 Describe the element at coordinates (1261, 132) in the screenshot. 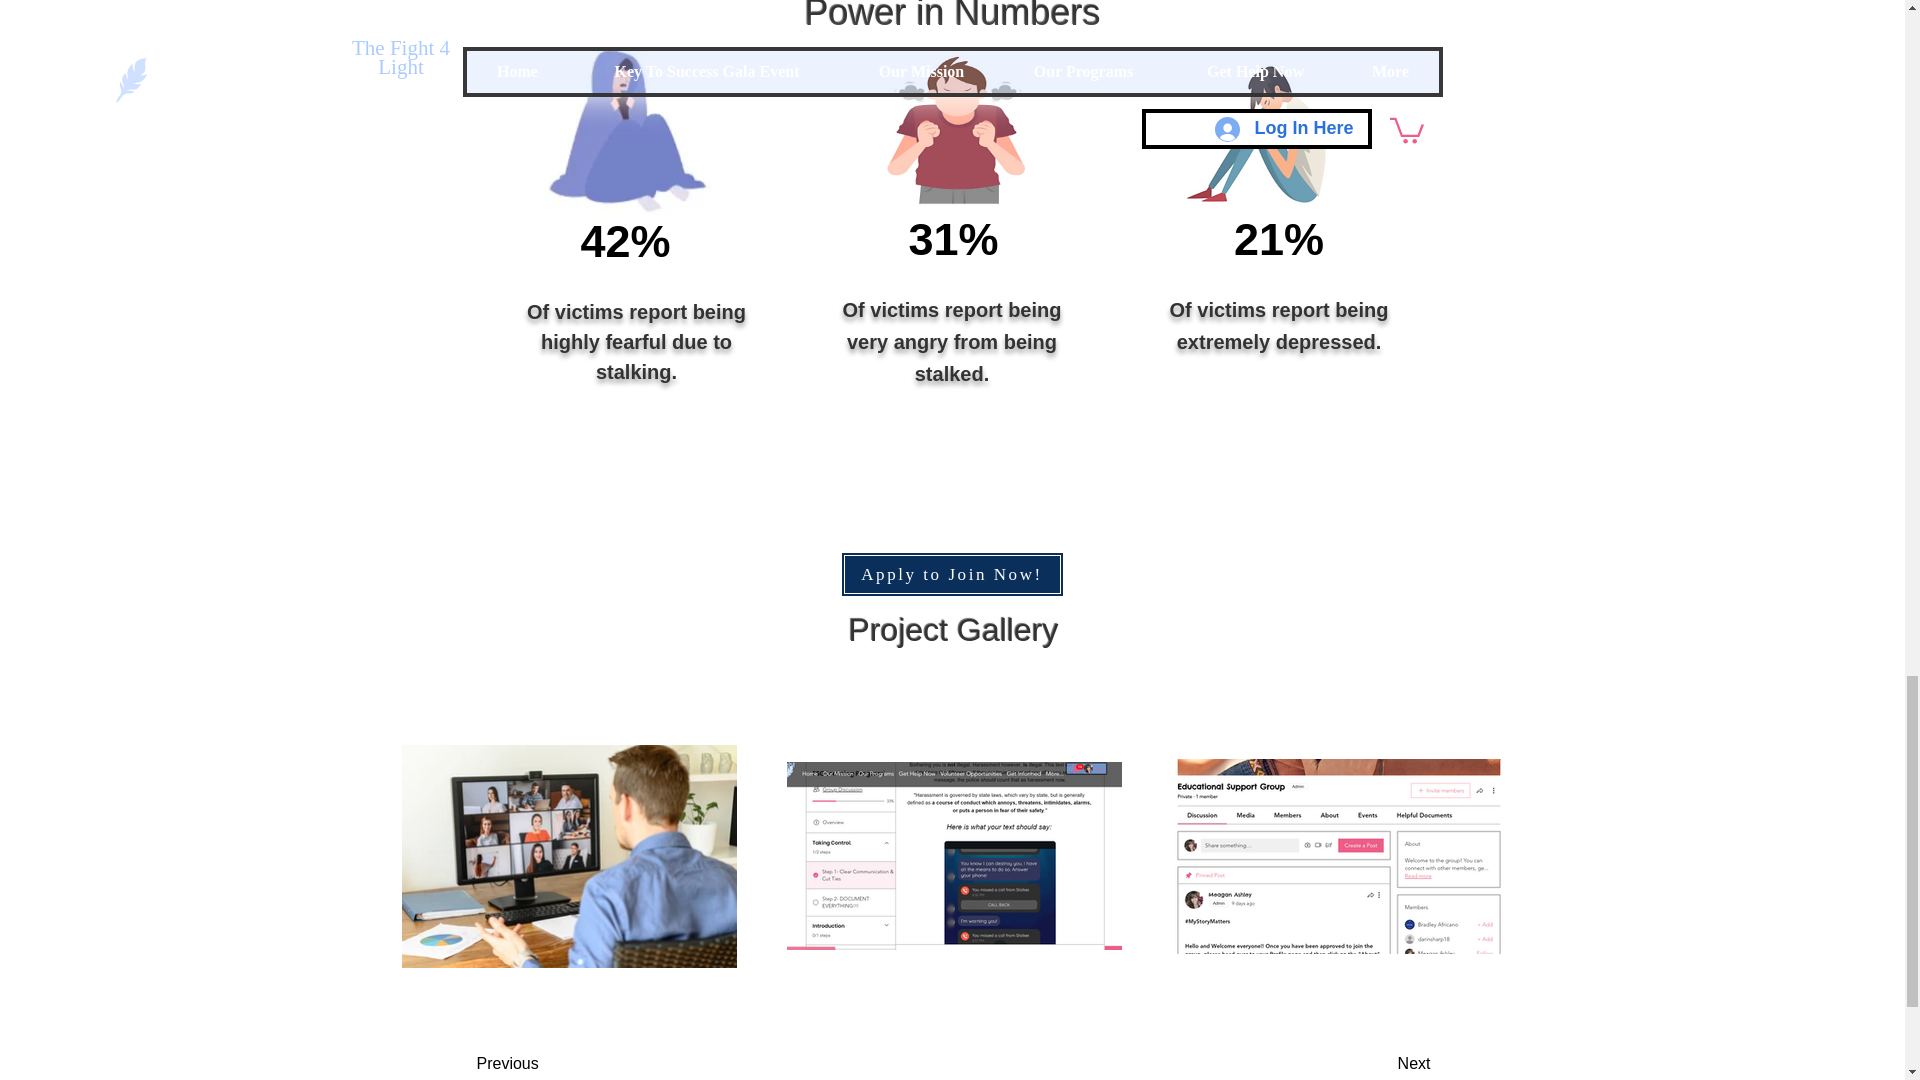

I see `depressed.png` at that location.